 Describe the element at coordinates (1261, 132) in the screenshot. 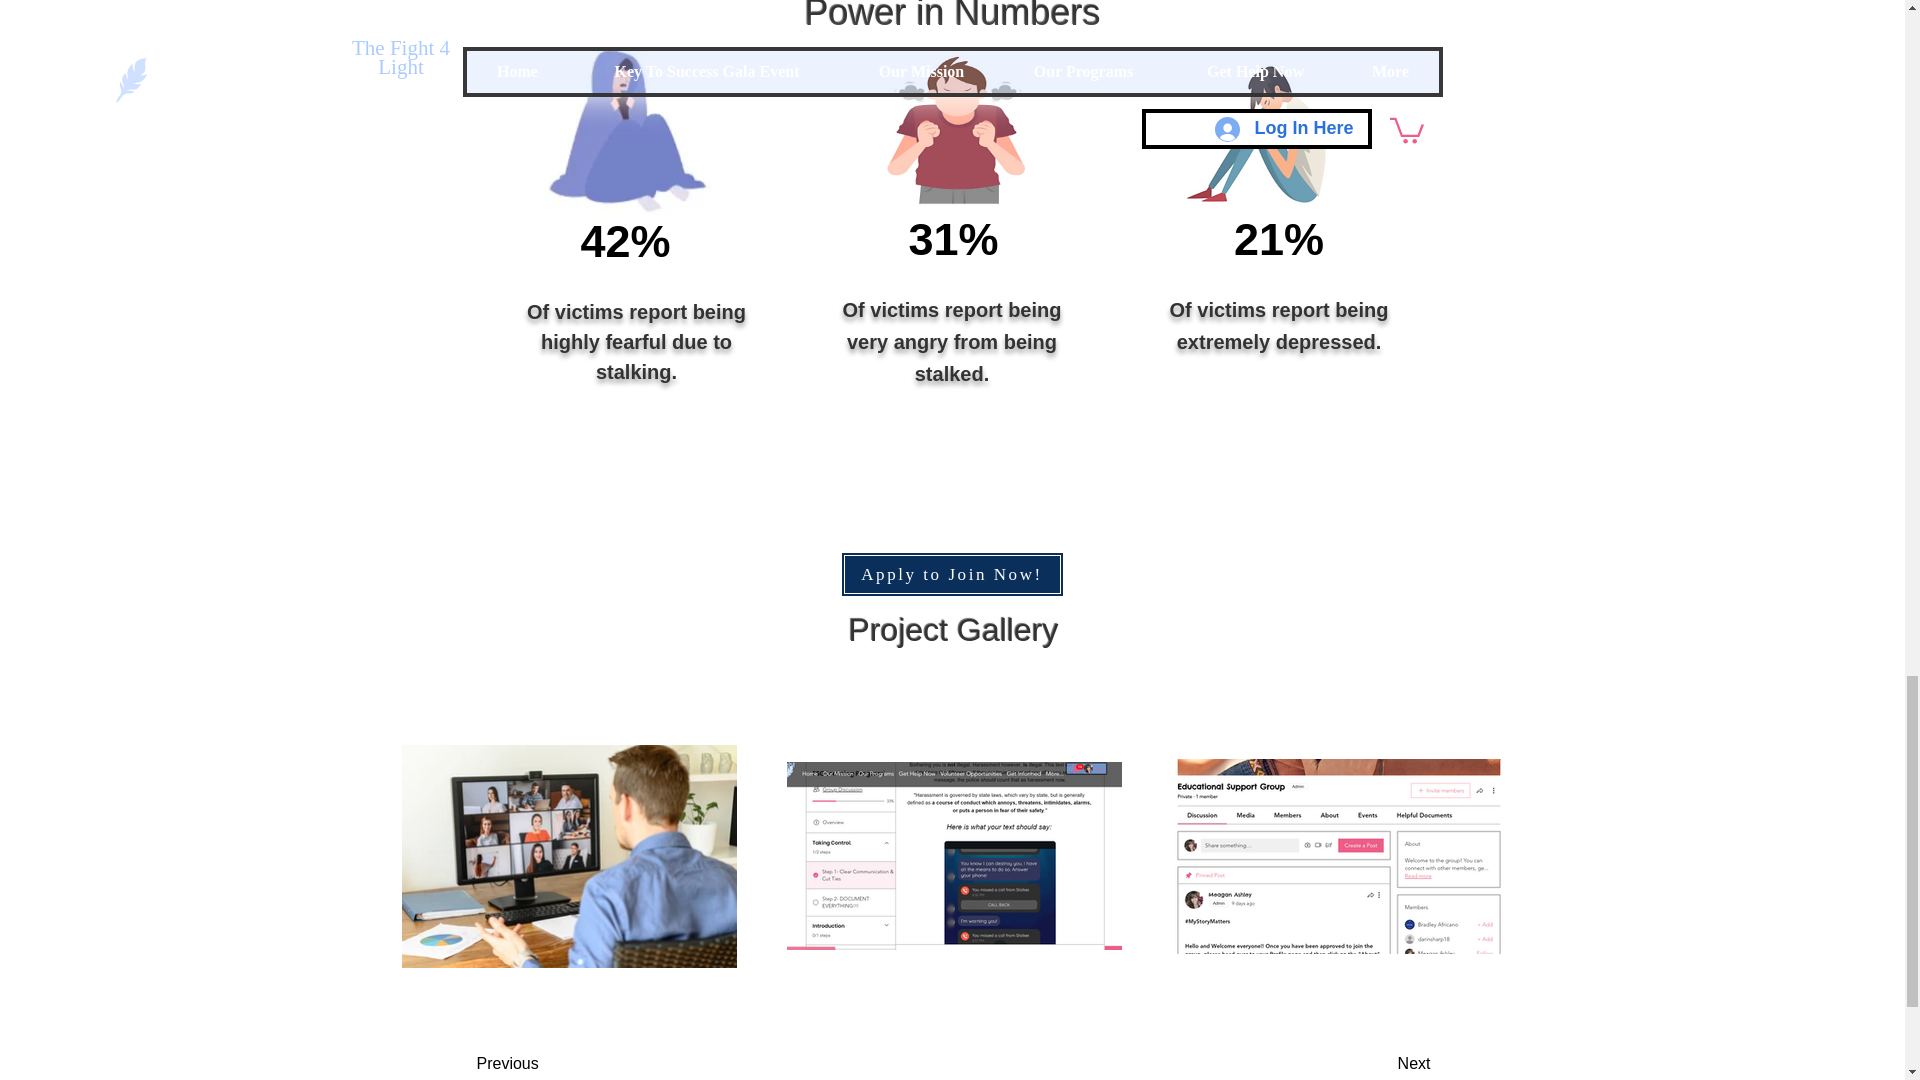

I see `depressed.png` at that location.